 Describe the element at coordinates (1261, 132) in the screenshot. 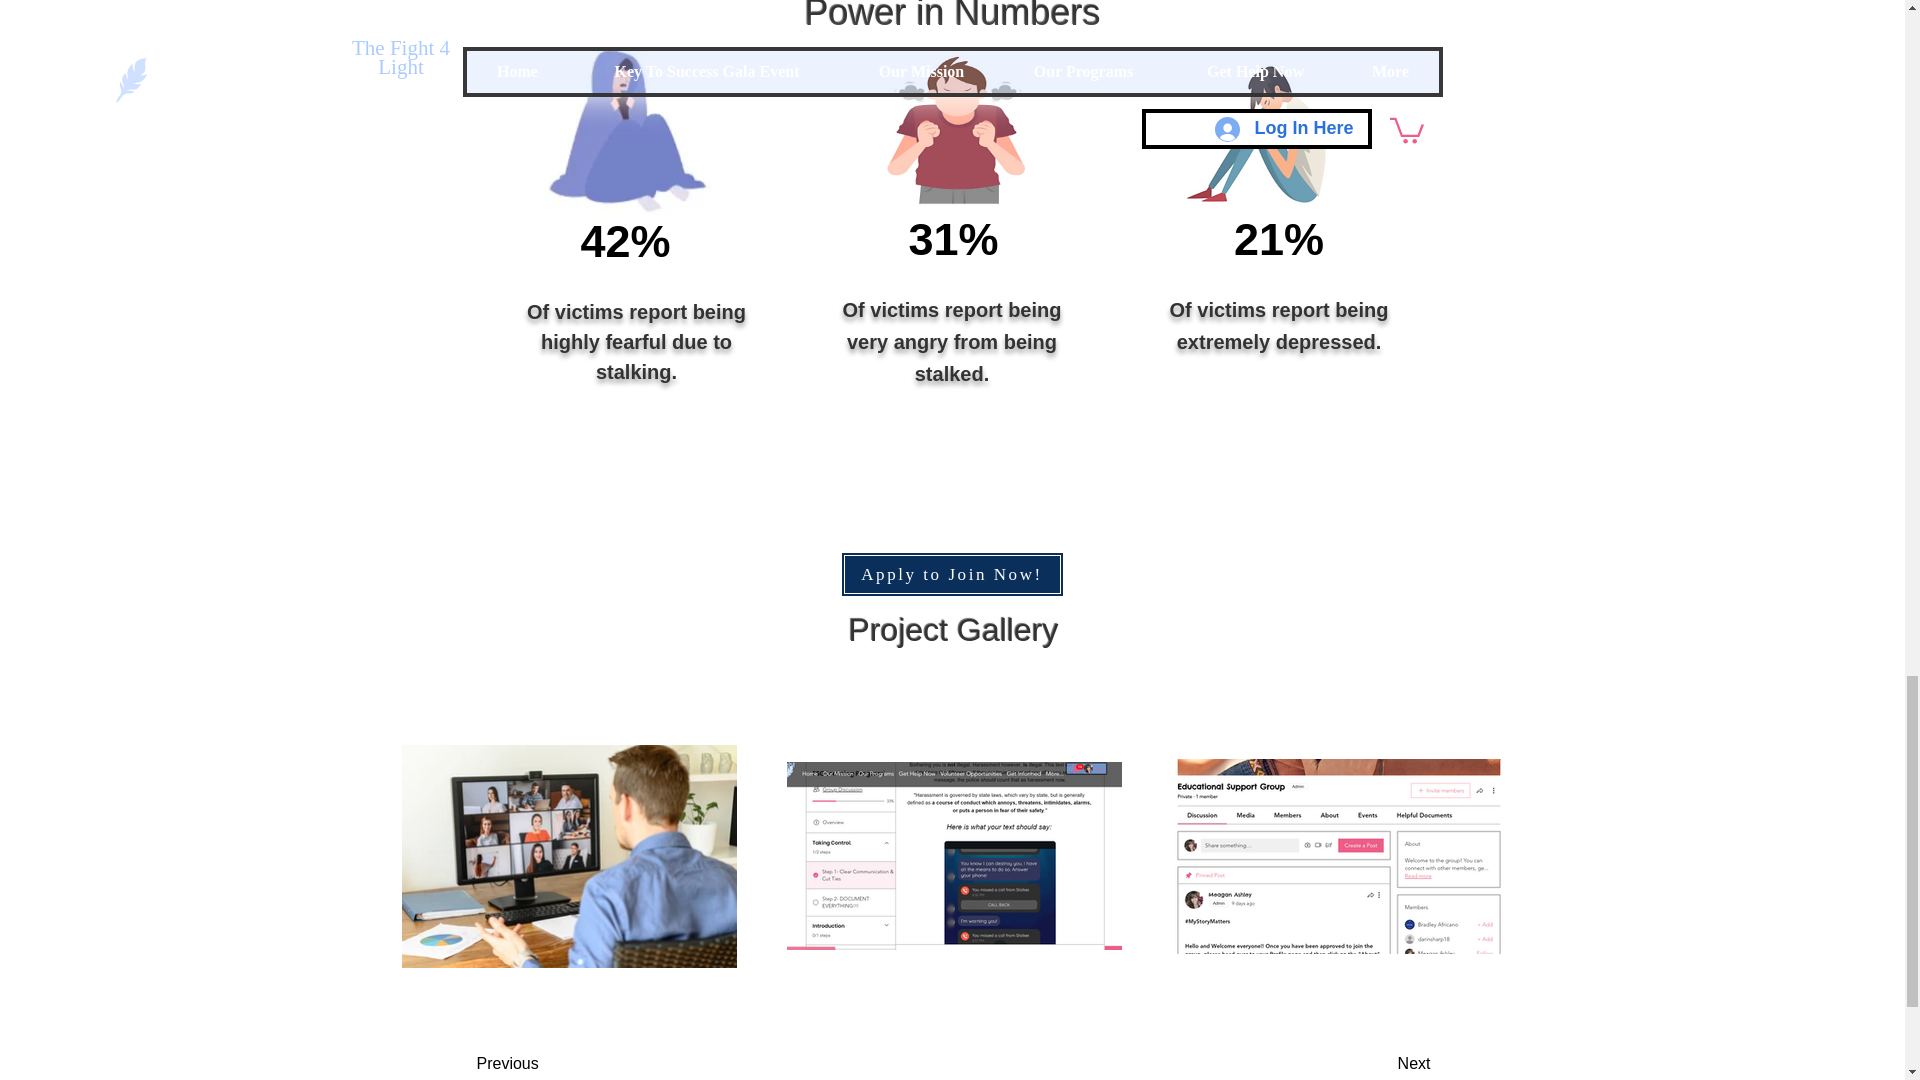

I see `depressed.png` at that location.